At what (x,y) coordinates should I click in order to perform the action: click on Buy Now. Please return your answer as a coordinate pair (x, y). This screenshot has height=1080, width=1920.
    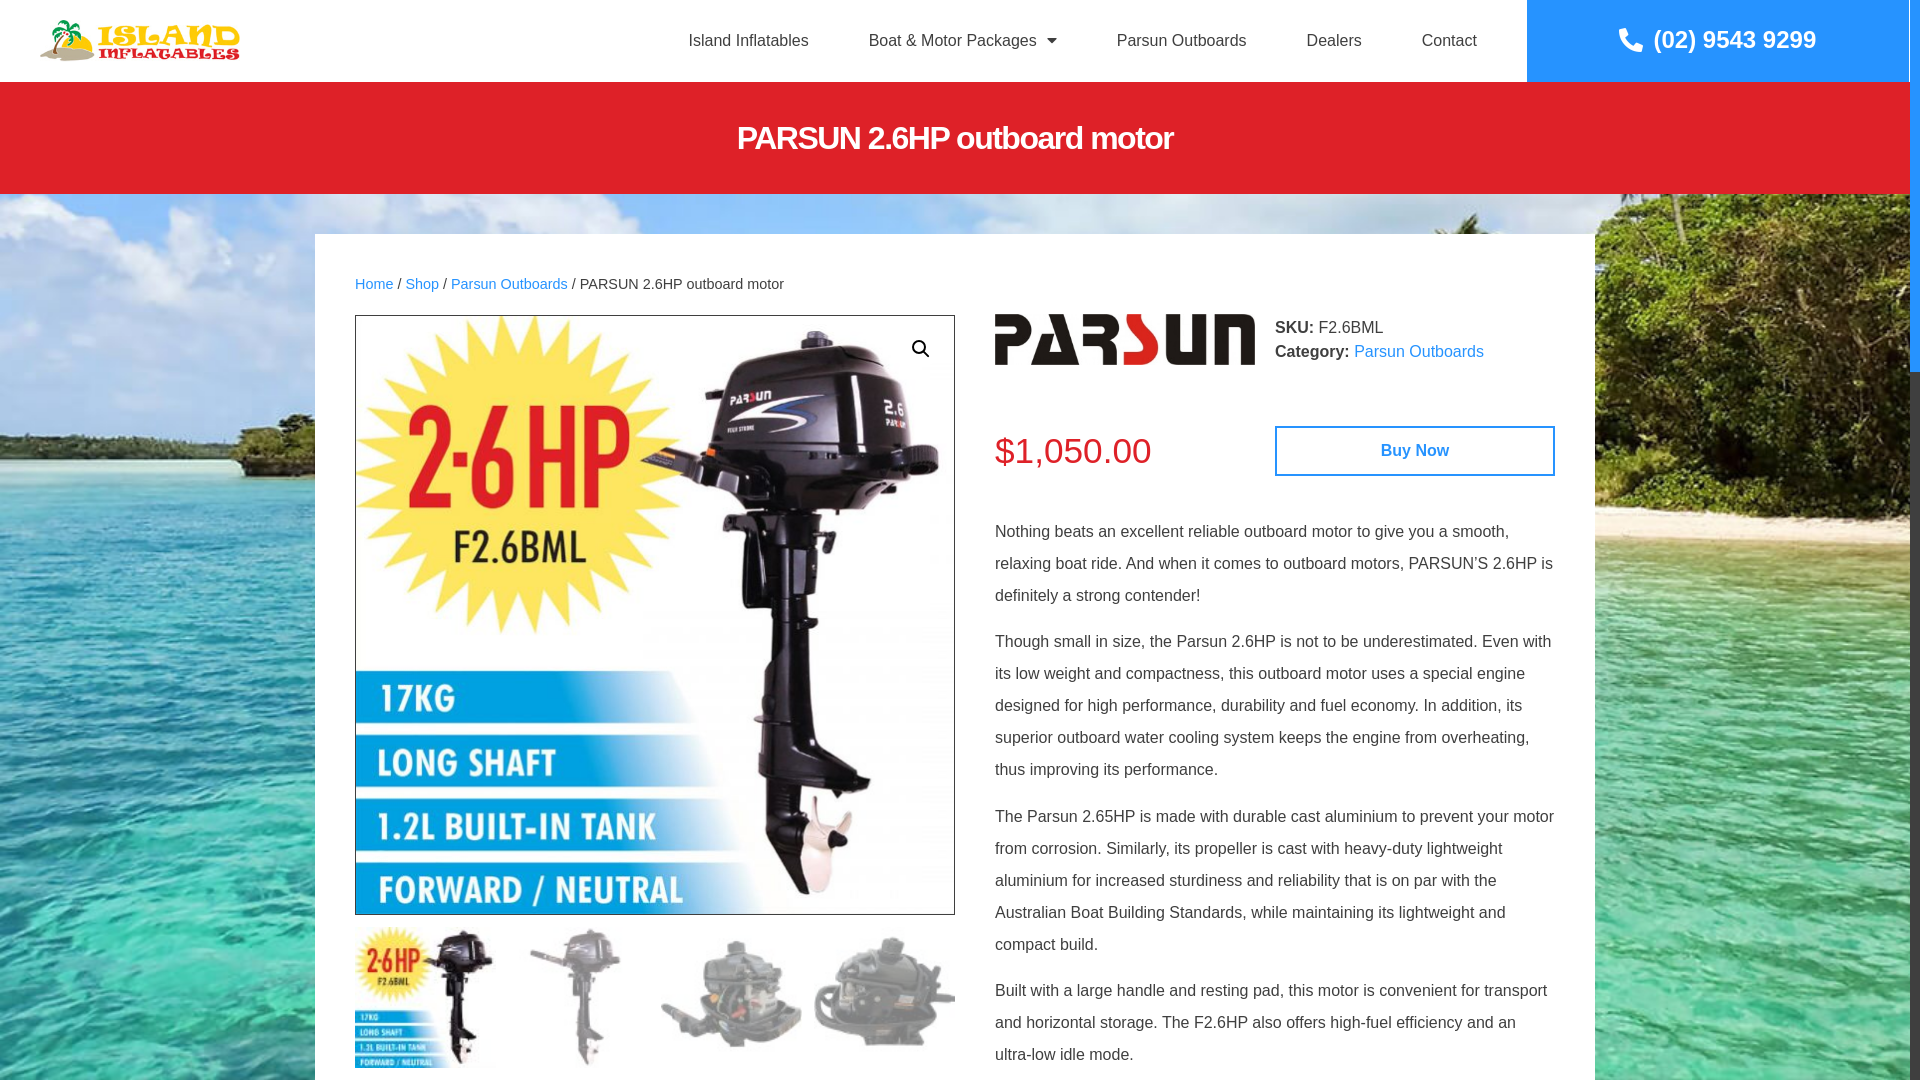
    Looking at the image, I should click on (1415, 451).